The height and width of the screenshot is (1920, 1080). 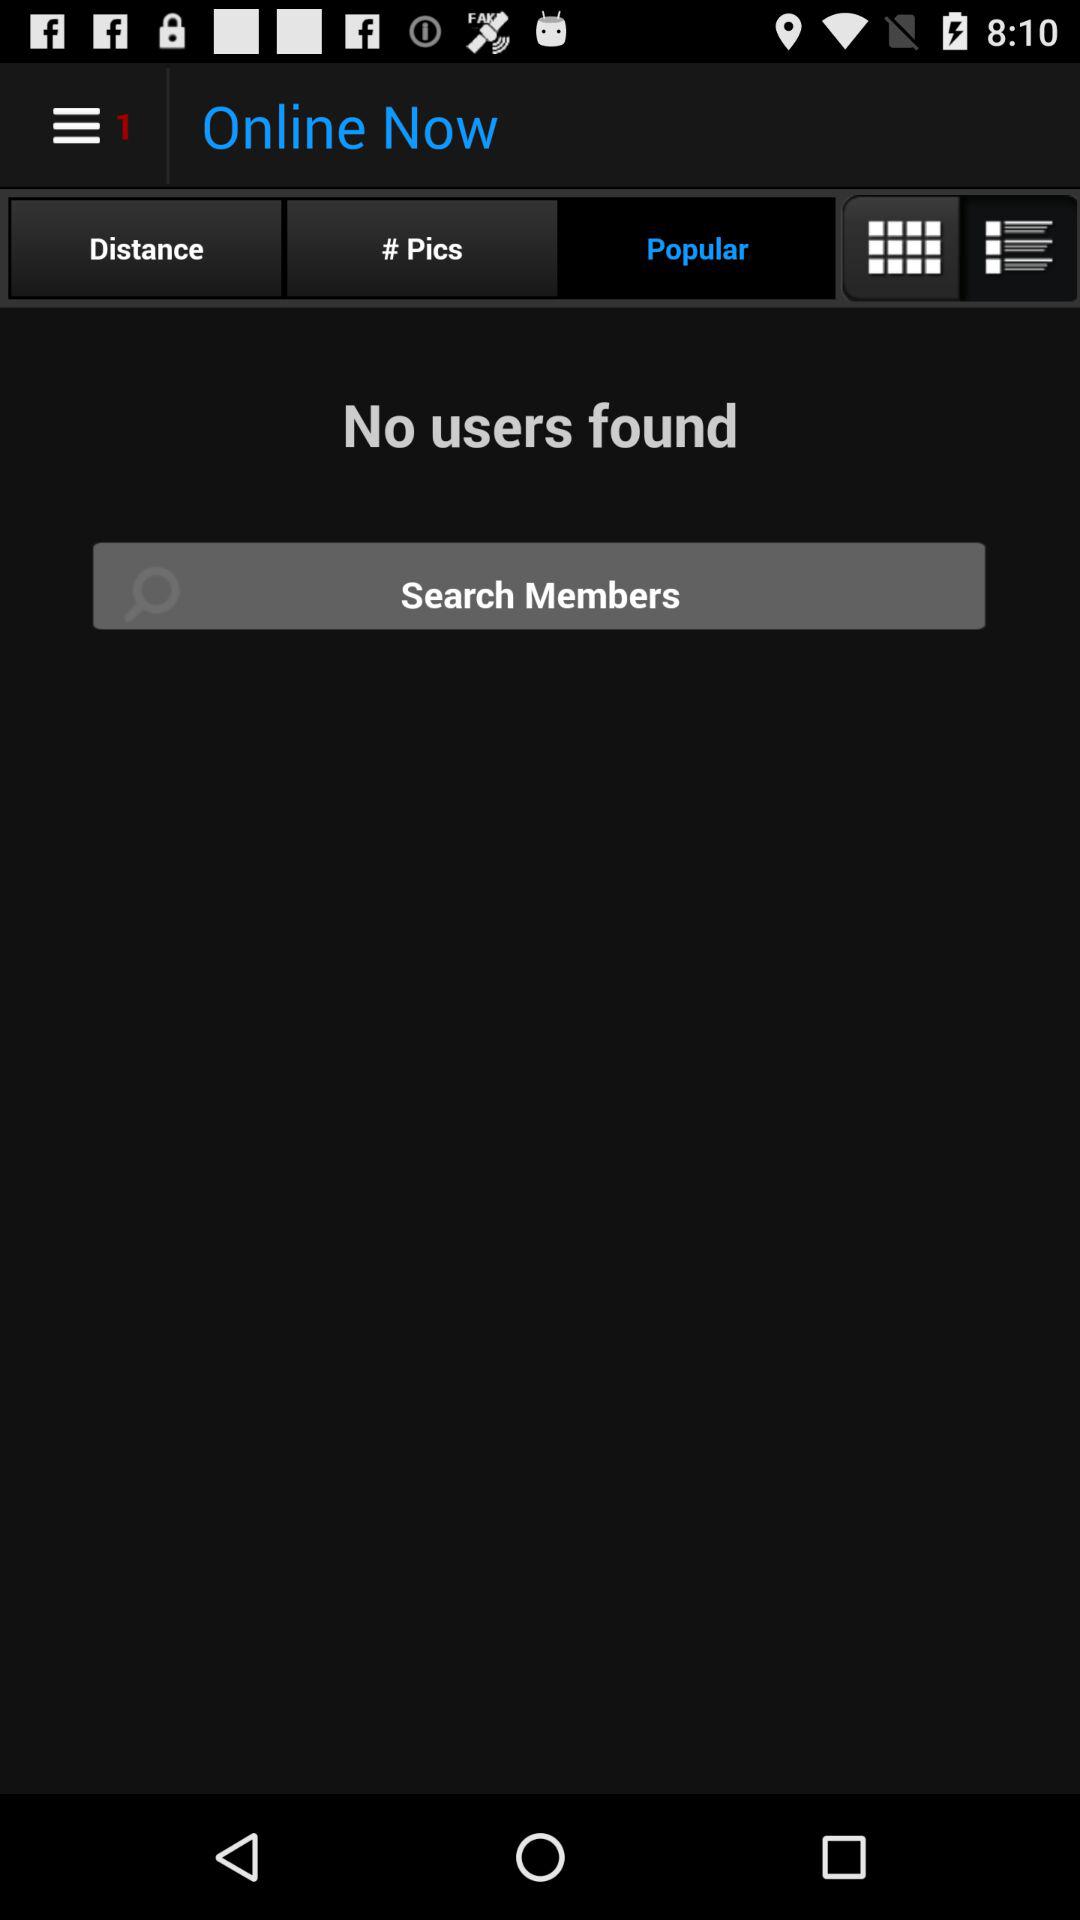 I want to click on search members, so click(x=540, y=594).